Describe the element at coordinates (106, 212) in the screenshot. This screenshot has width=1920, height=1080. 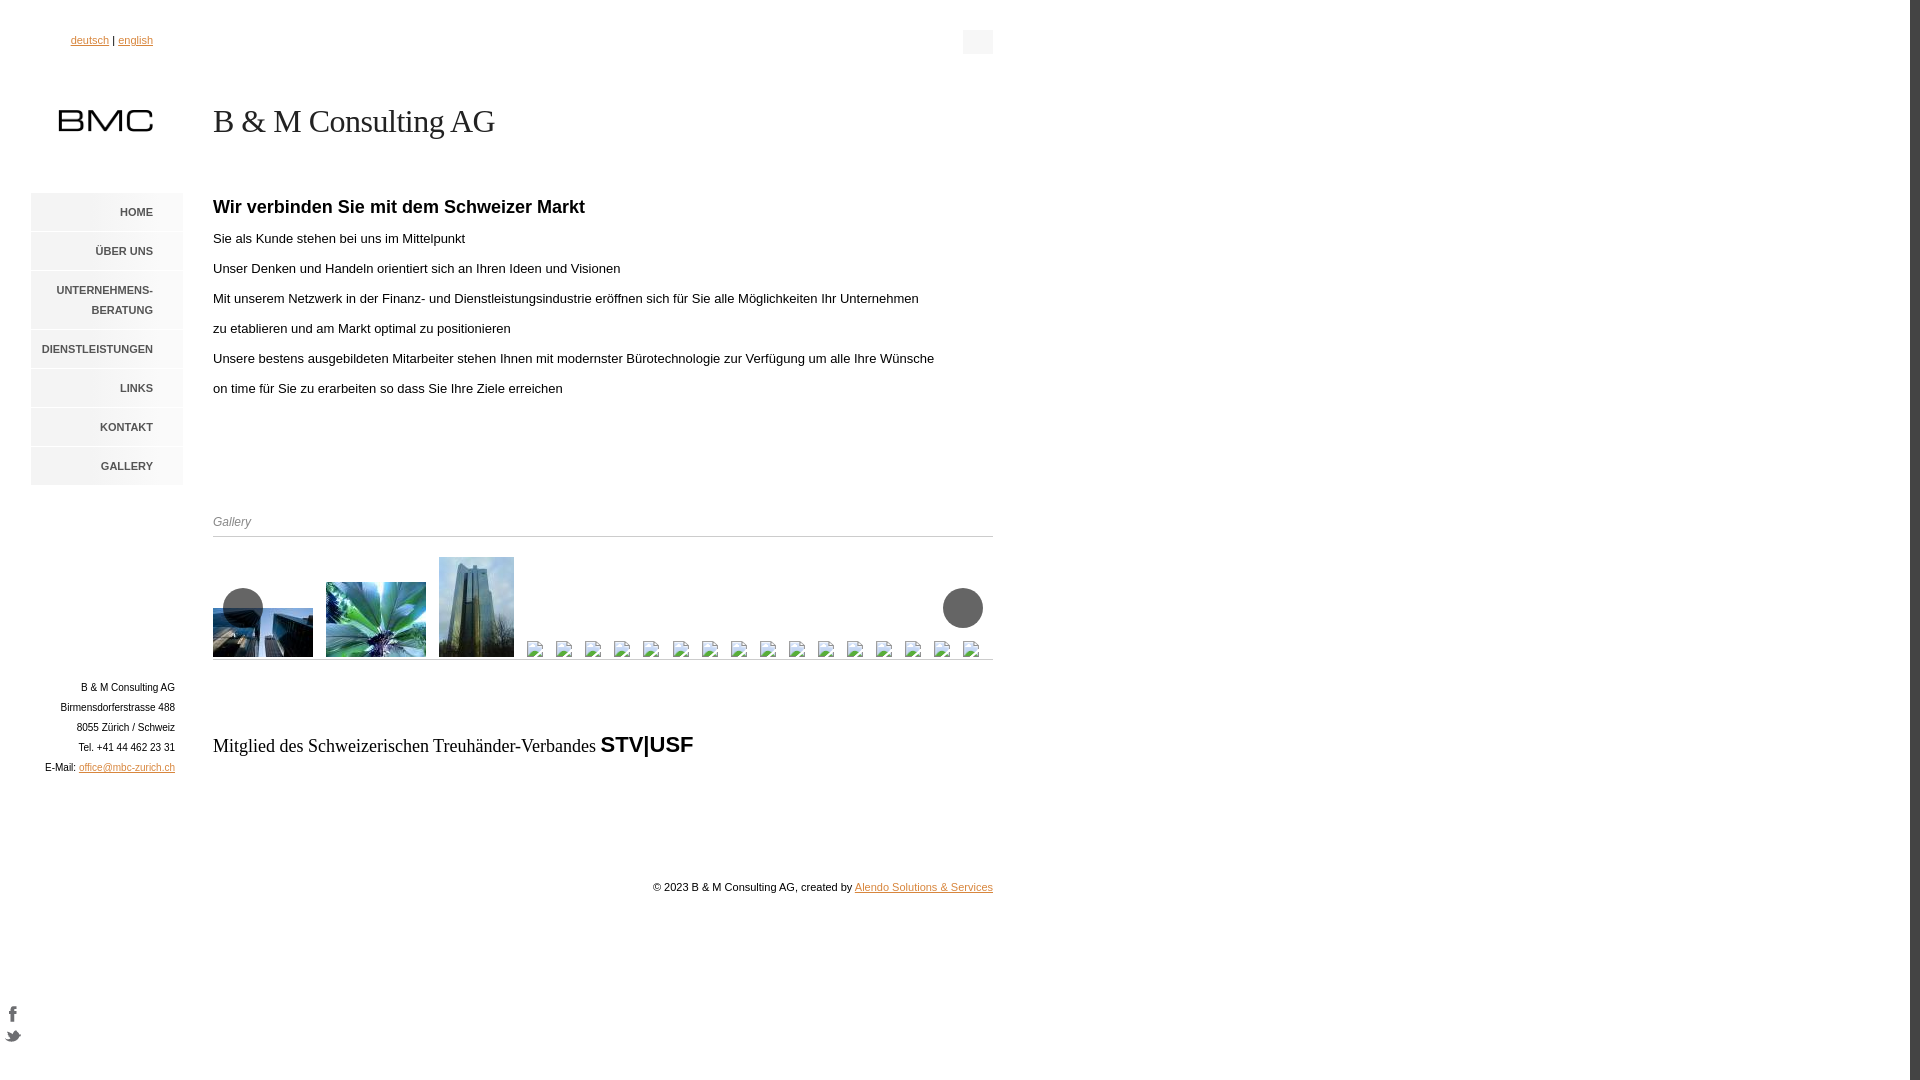
I see `HOME` at that location.